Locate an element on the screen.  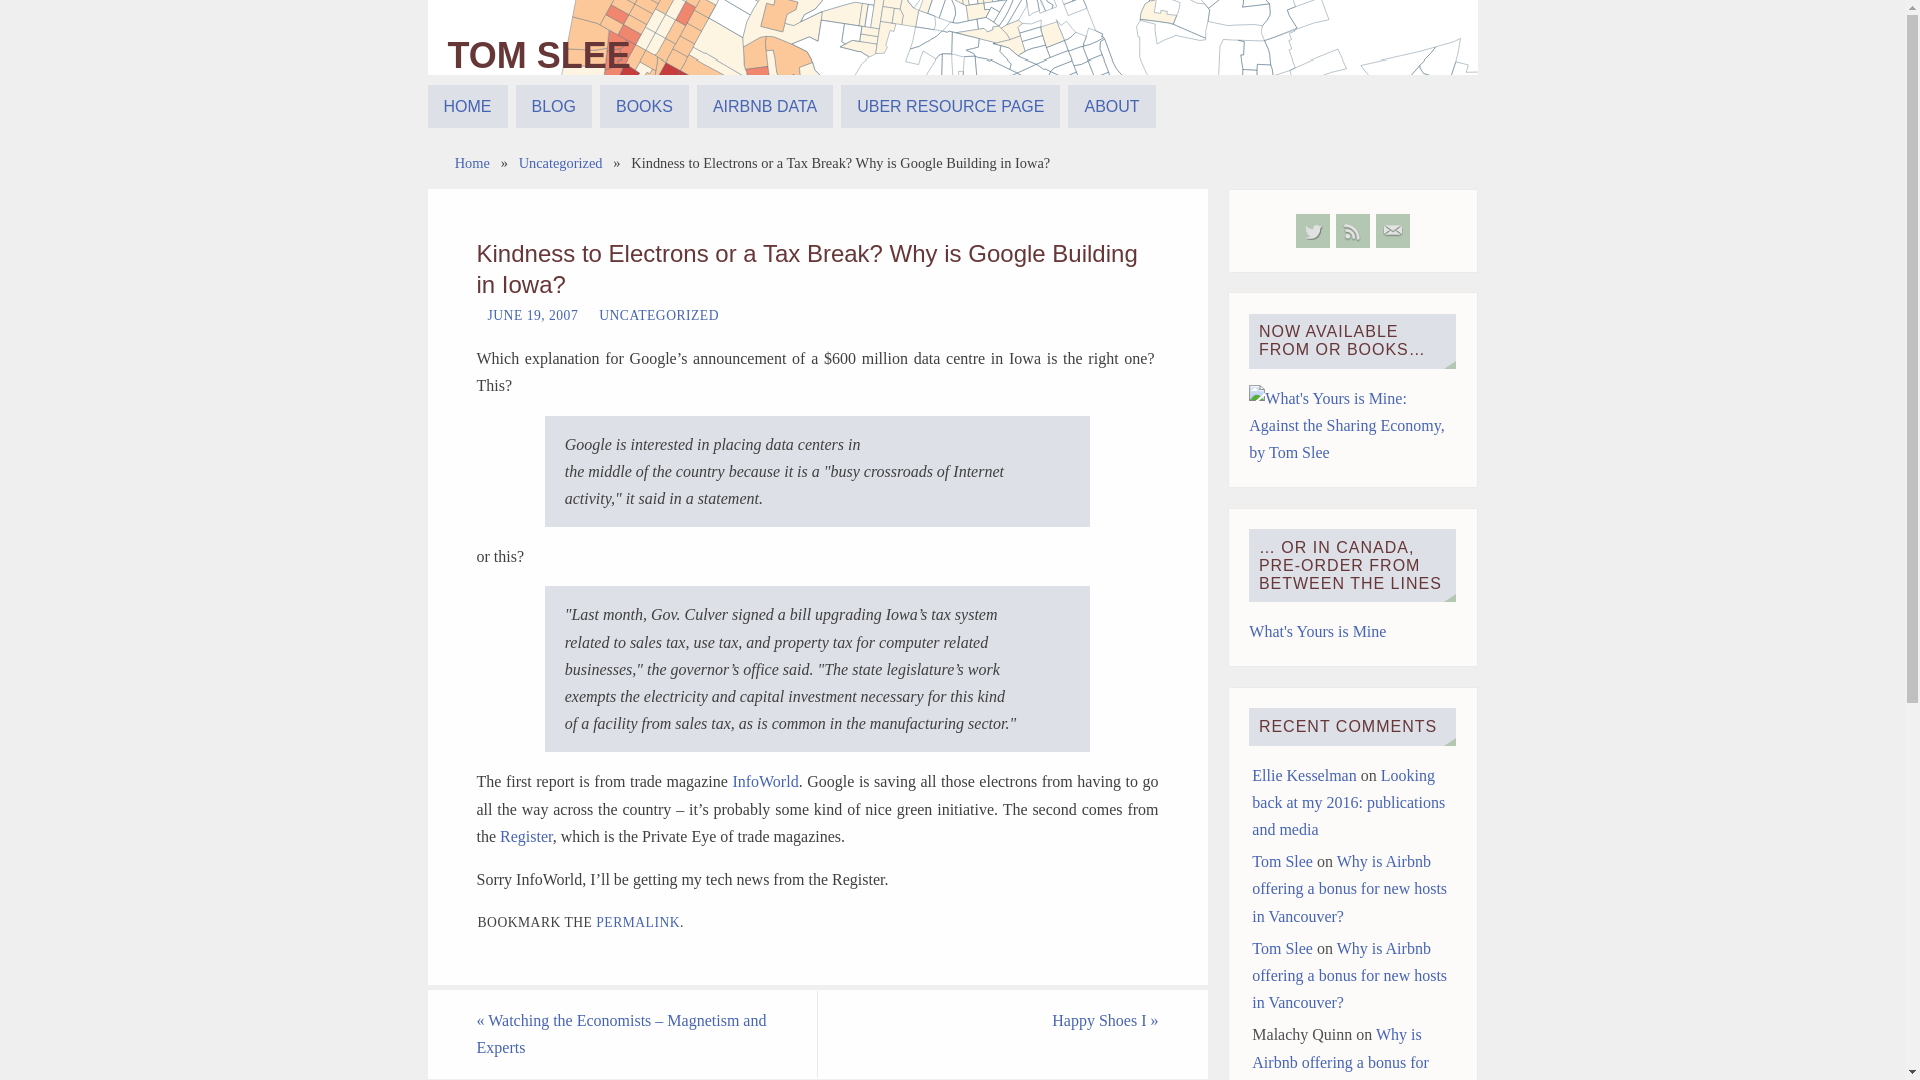
ABOUT is located at coordinates (1111, 106).